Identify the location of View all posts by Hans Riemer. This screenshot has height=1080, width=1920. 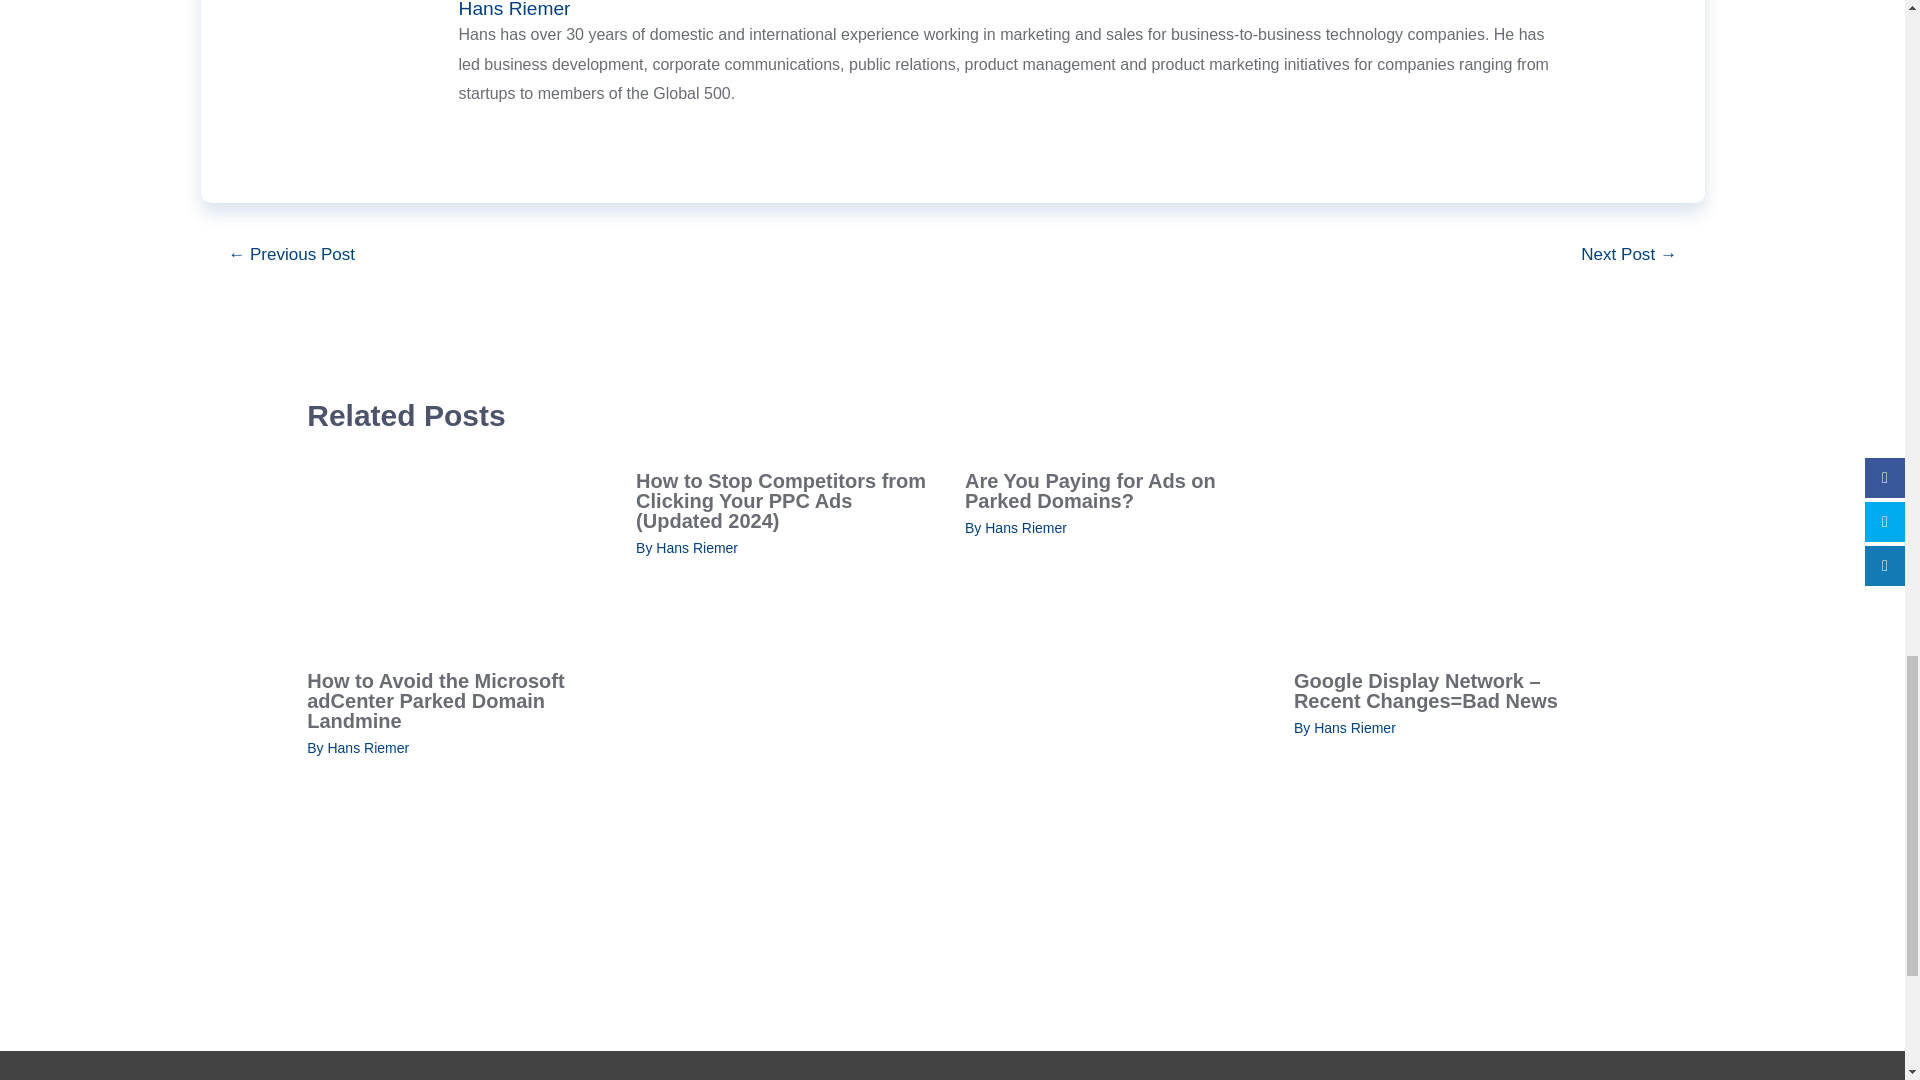
(1026, 527).